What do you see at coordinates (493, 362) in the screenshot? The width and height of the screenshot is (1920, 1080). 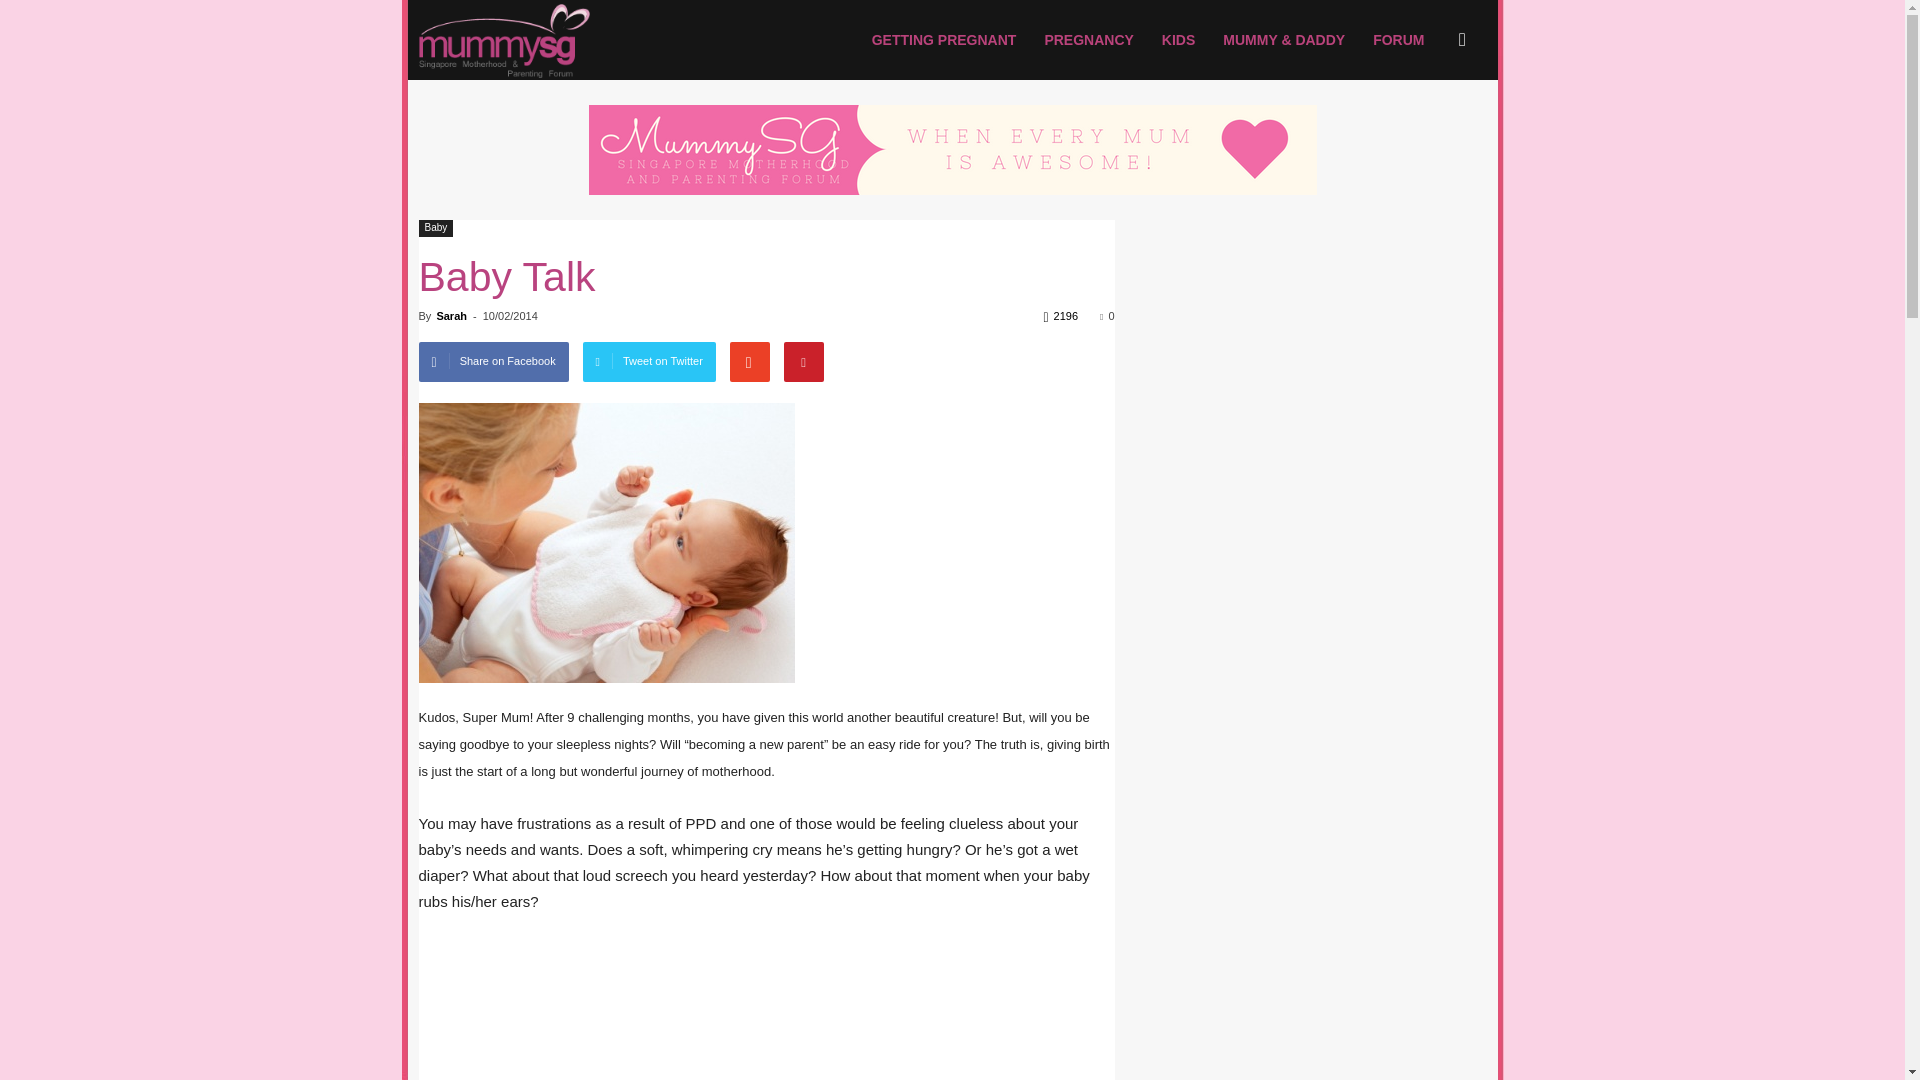 I see `Share on Facebook` at bounding box center [493, 362].